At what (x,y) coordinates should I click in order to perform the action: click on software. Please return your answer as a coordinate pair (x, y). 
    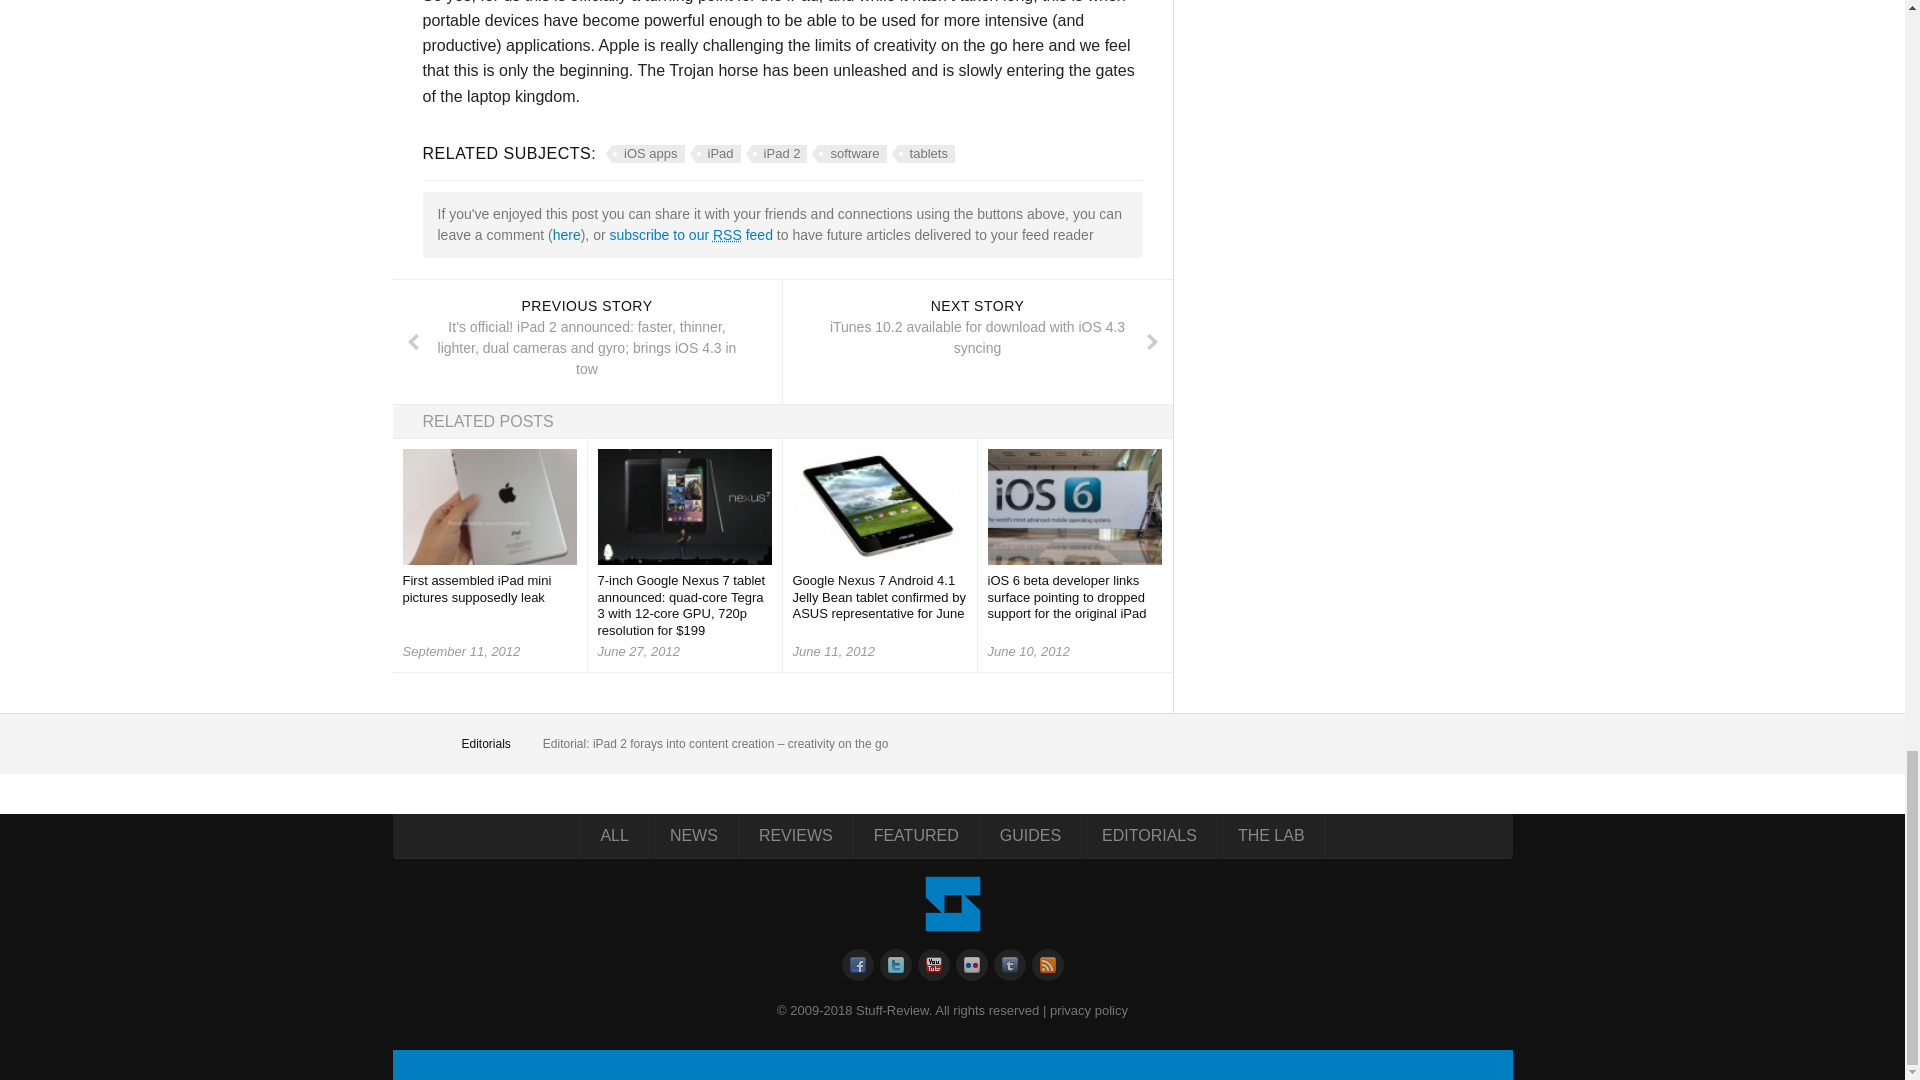
    Looking at the image, I should click on (848, 154).